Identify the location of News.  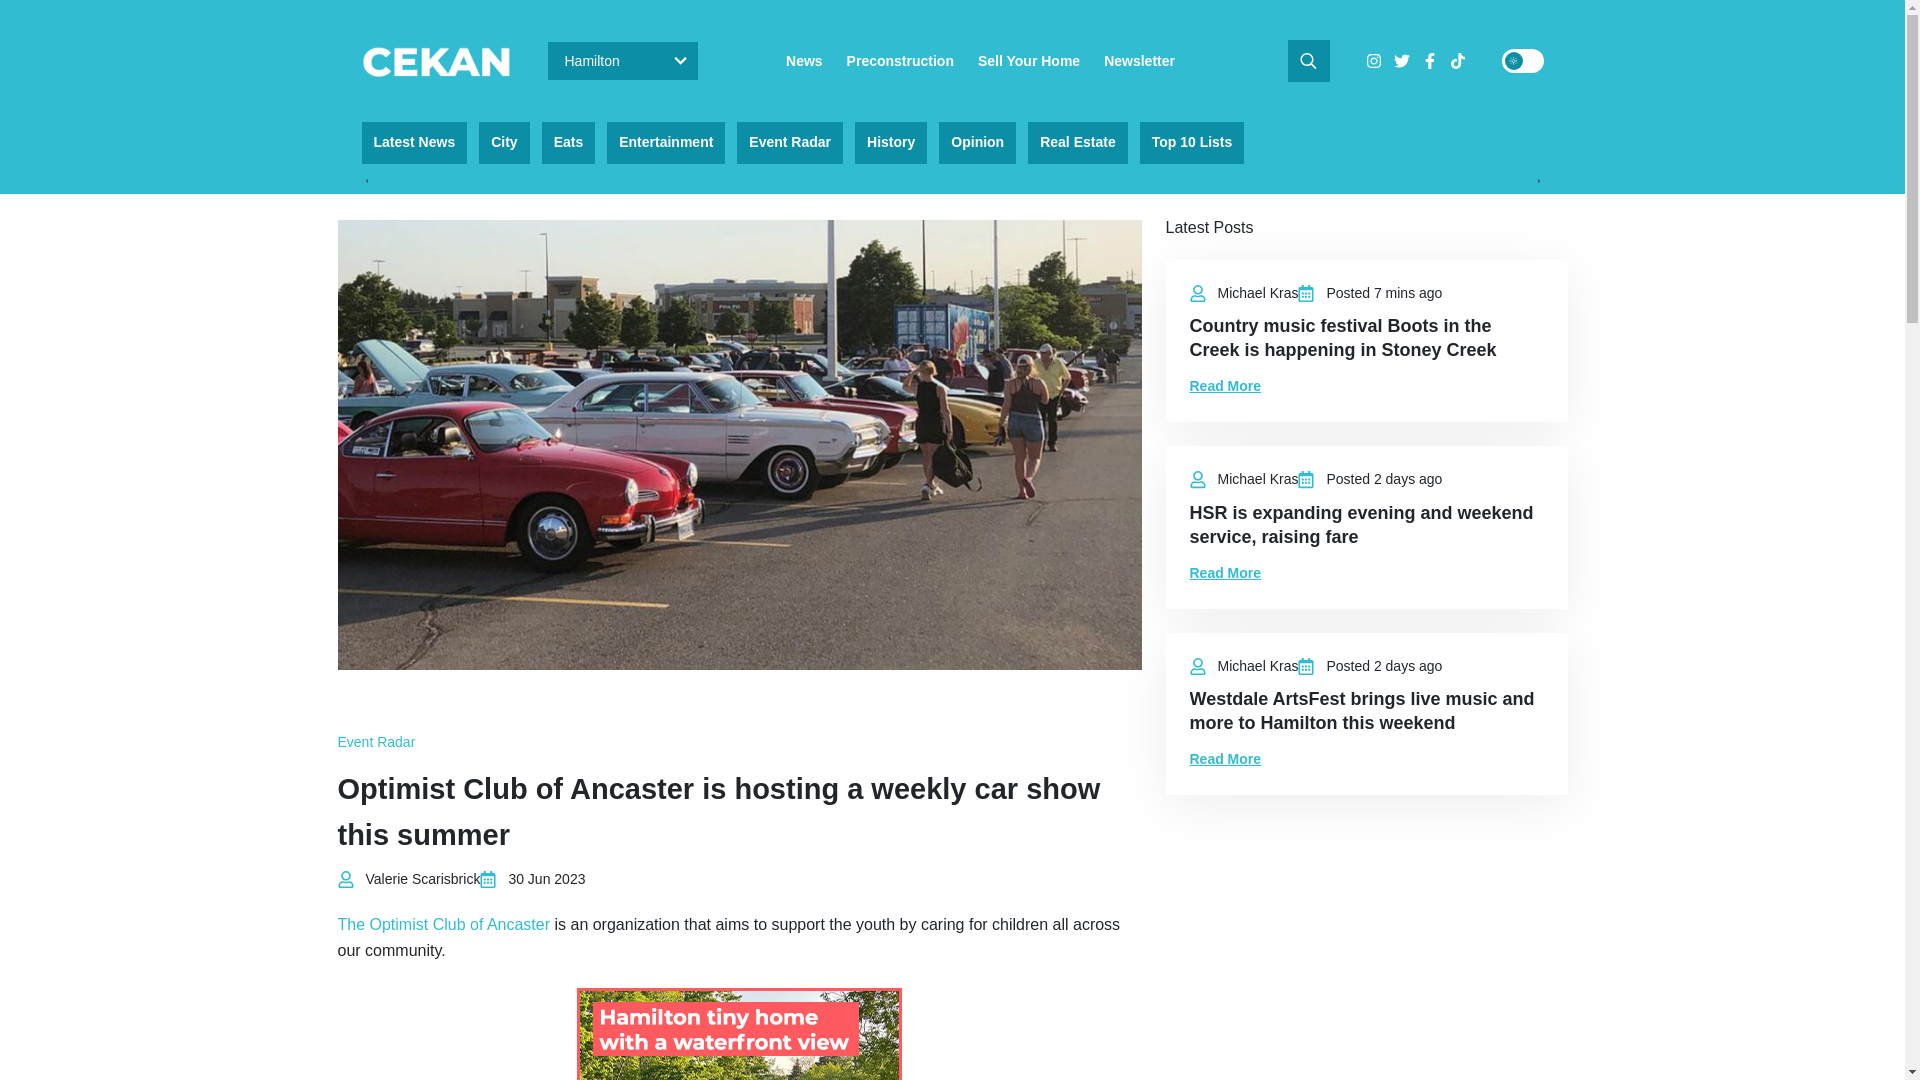
(804, 60).